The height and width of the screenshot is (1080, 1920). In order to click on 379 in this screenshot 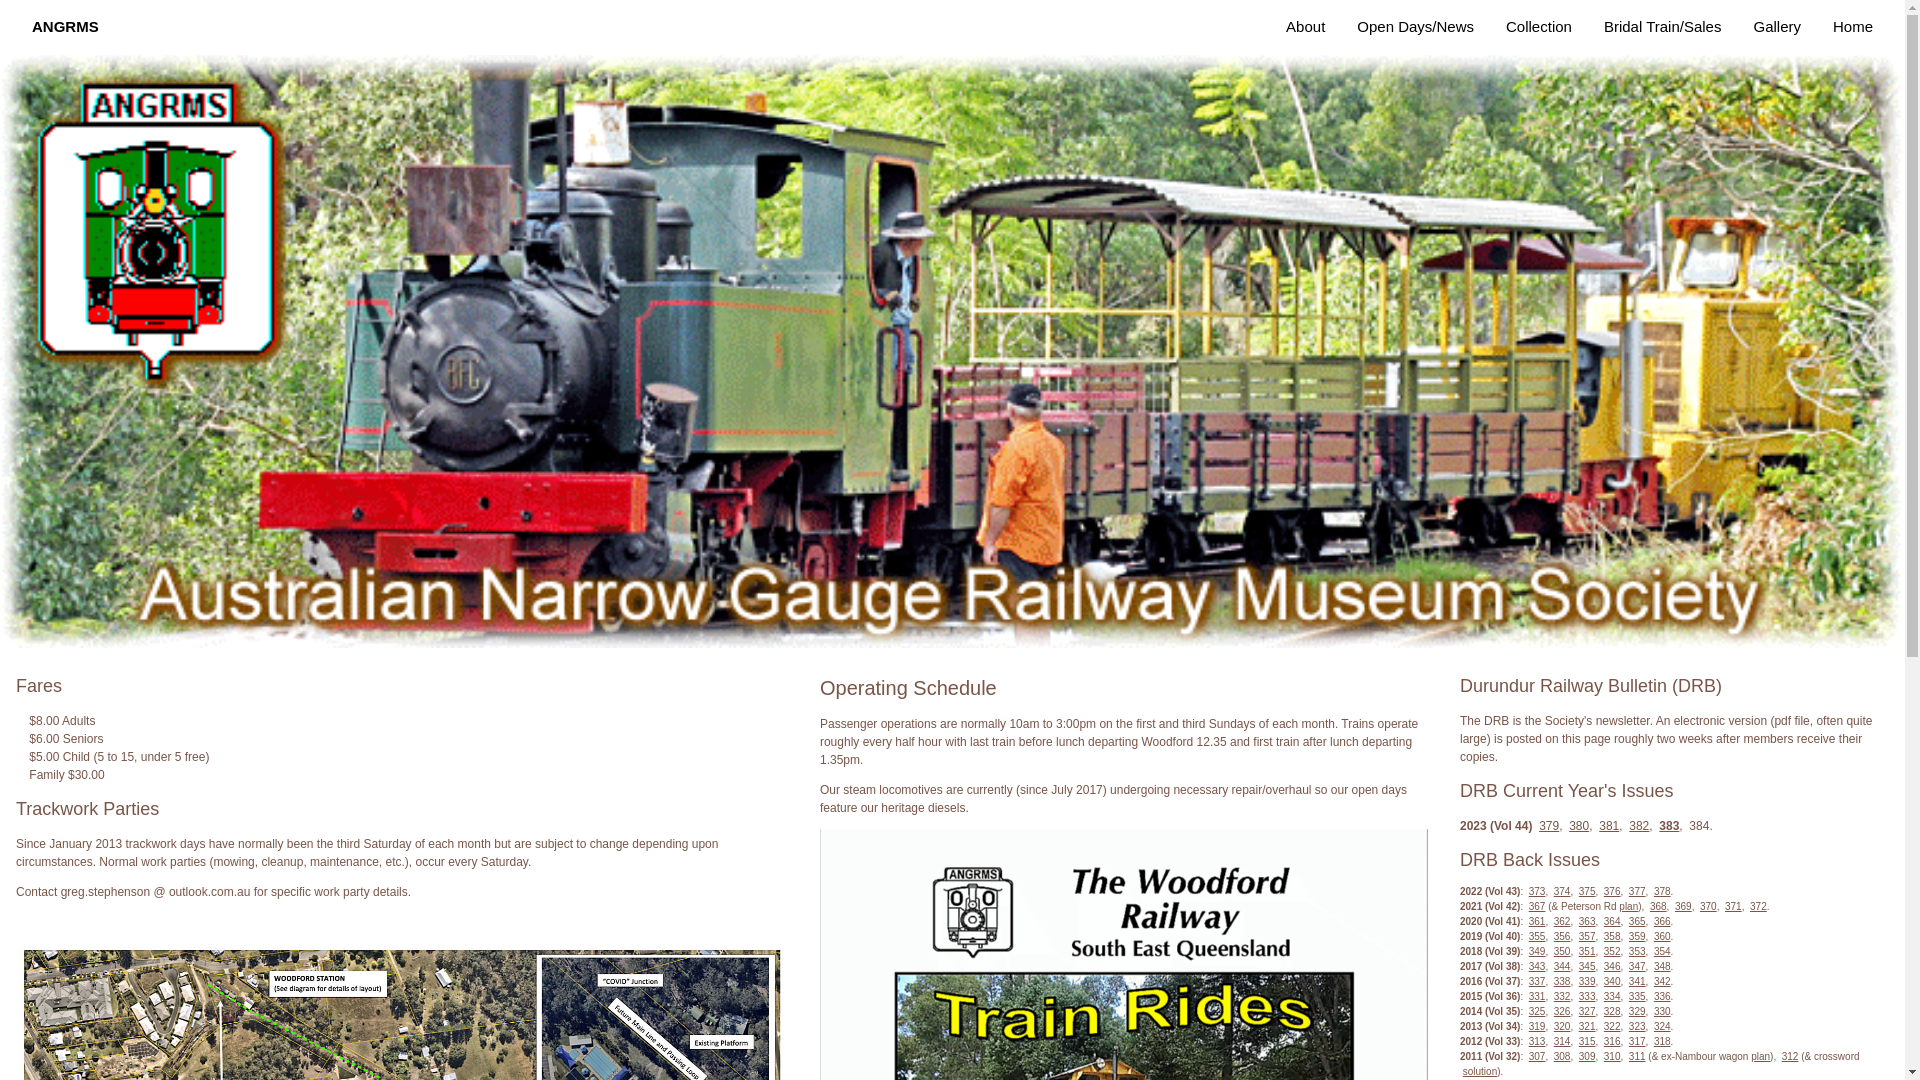, I will do `click(1549, 826)`.